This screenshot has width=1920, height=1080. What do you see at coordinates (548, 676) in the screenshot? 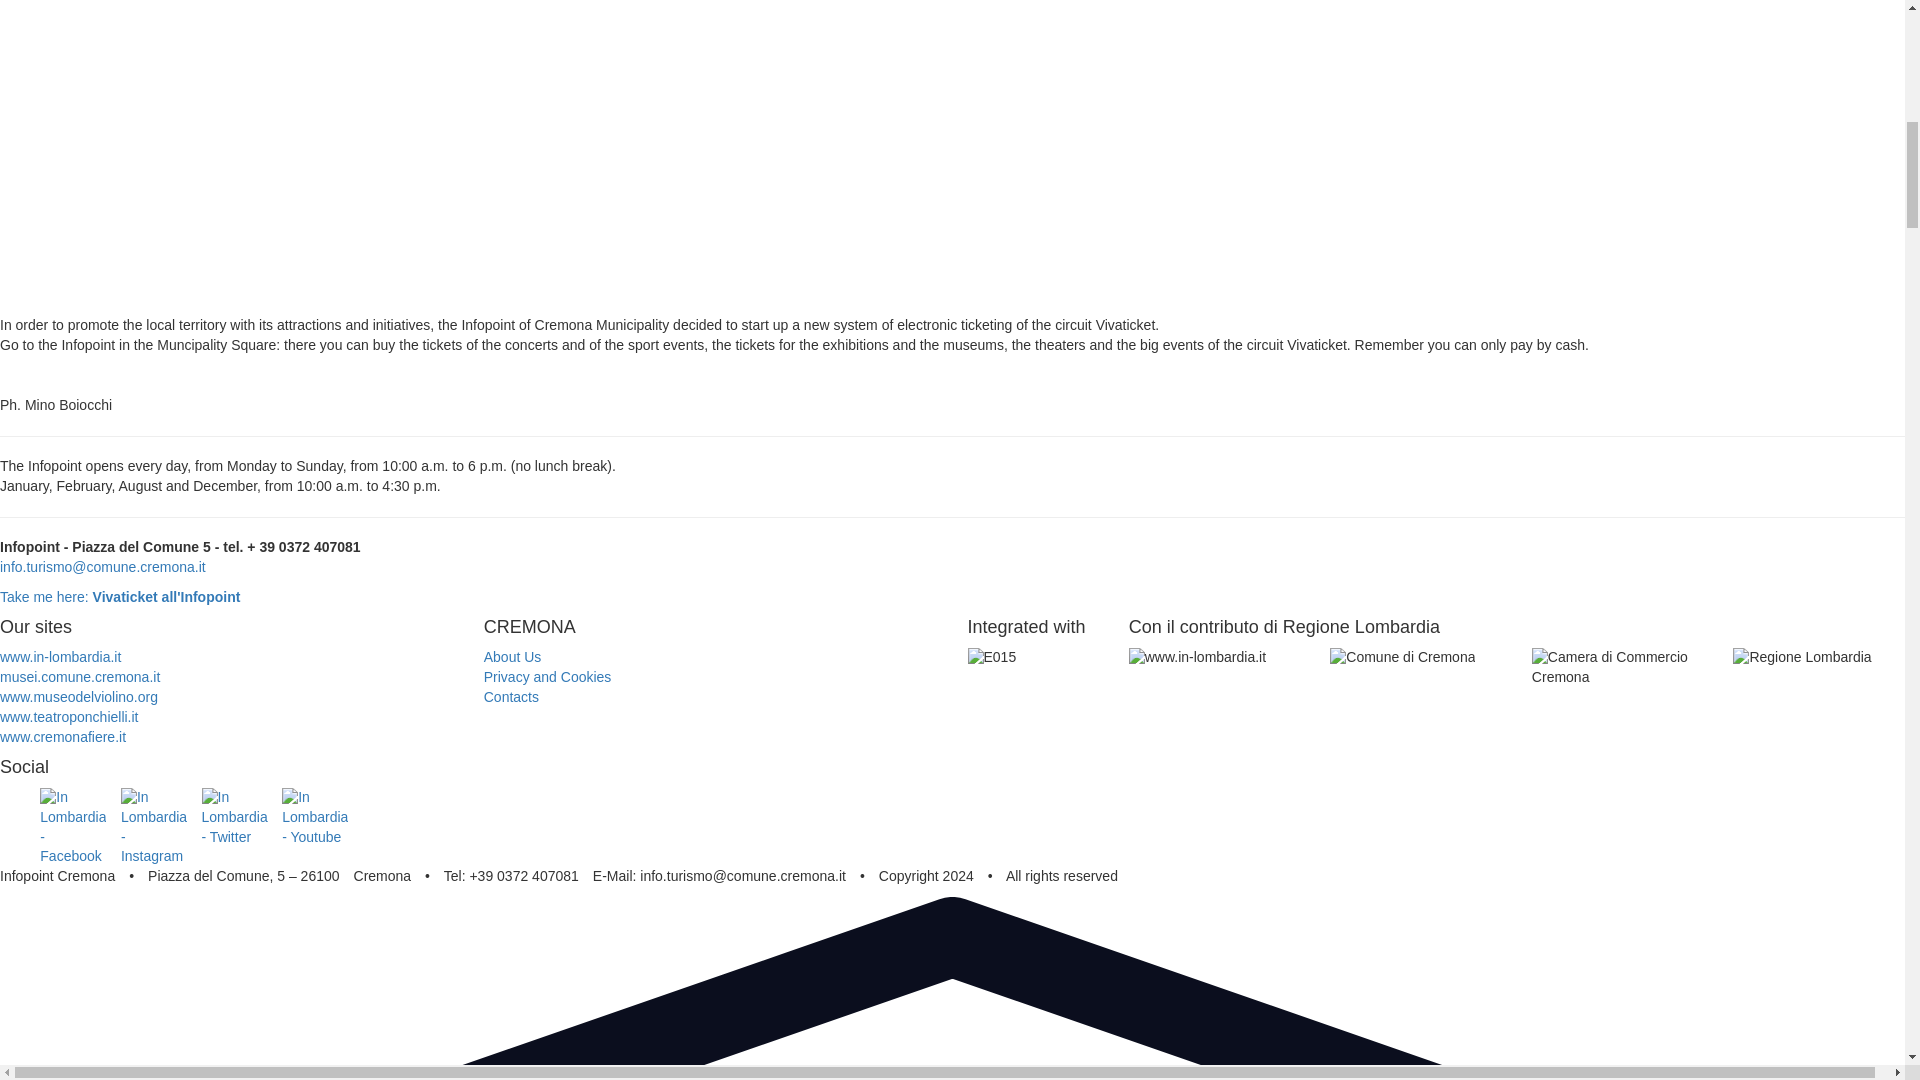
I see `Privacy and Cookies` at bounding box center [548, 676].